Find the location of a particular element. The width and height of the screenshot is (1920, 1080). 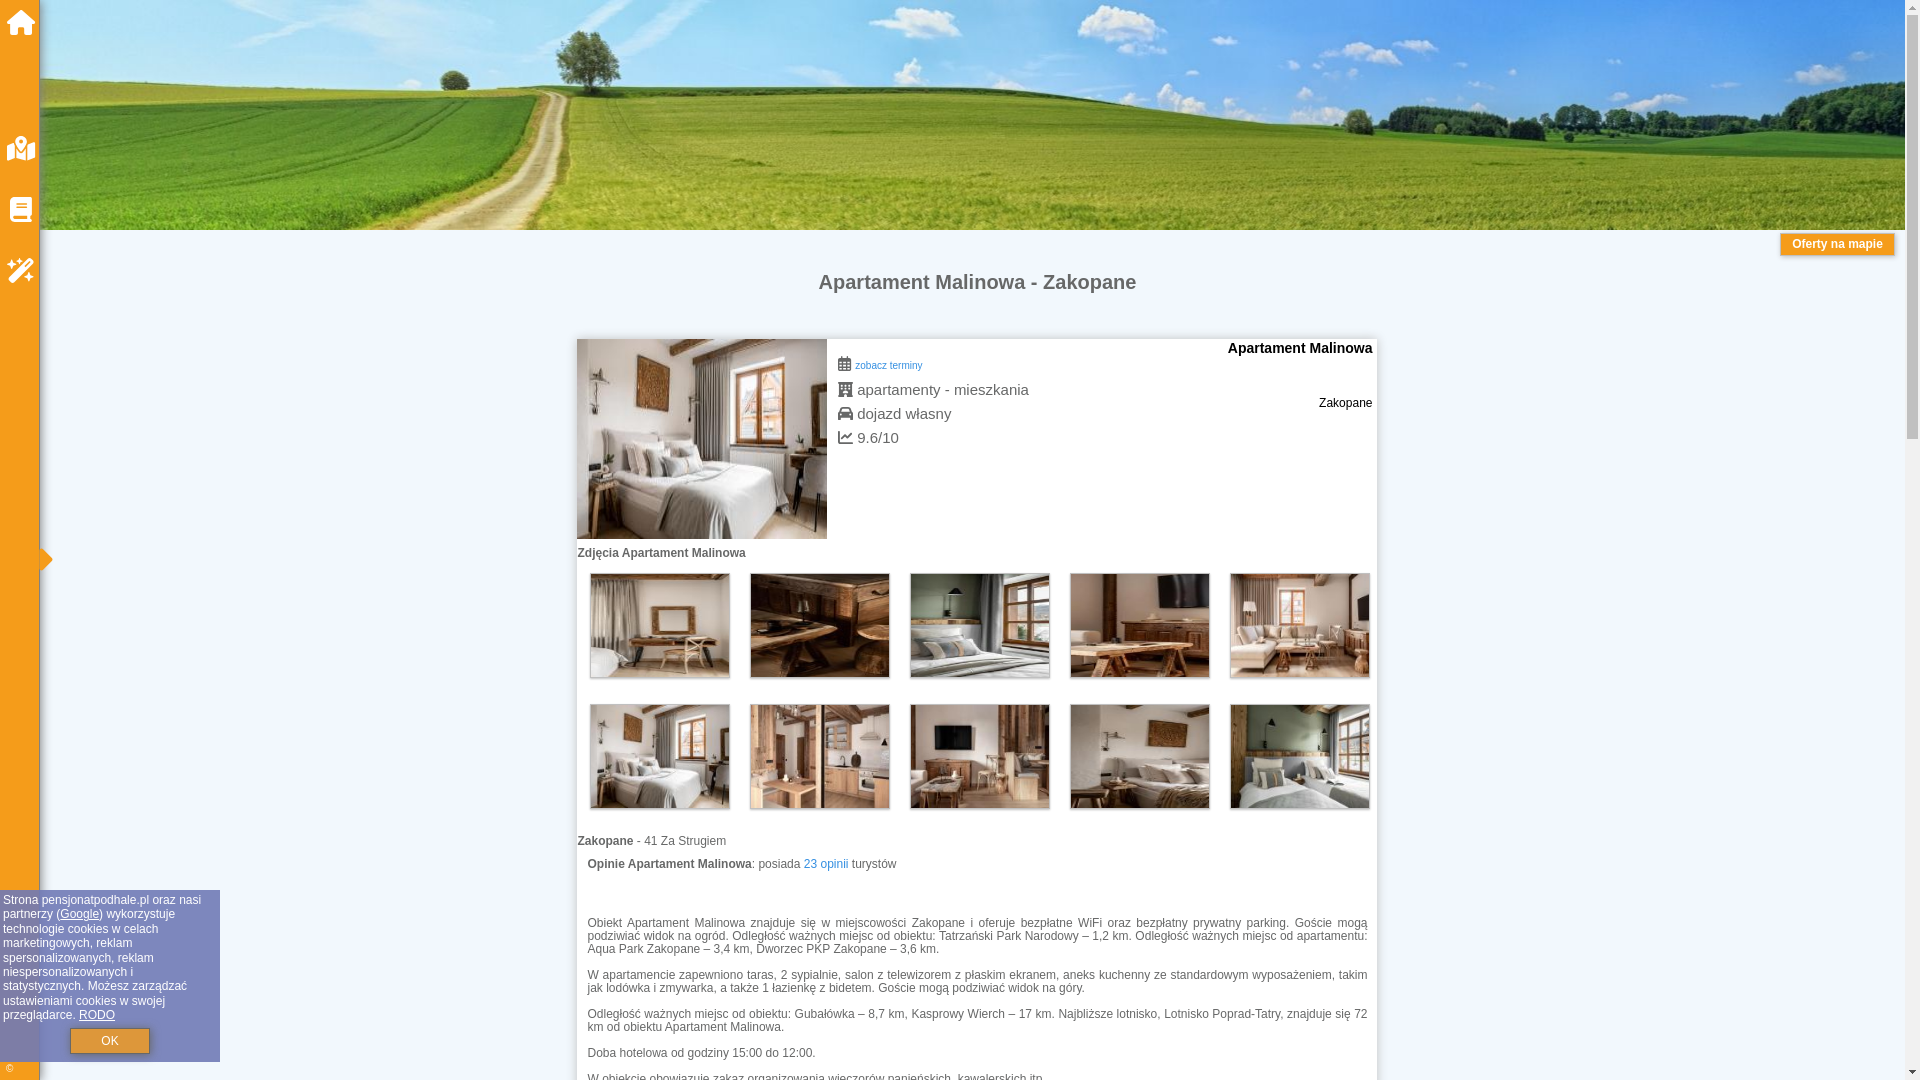

Oferty na mapie is located at coordinates (1837, 244).